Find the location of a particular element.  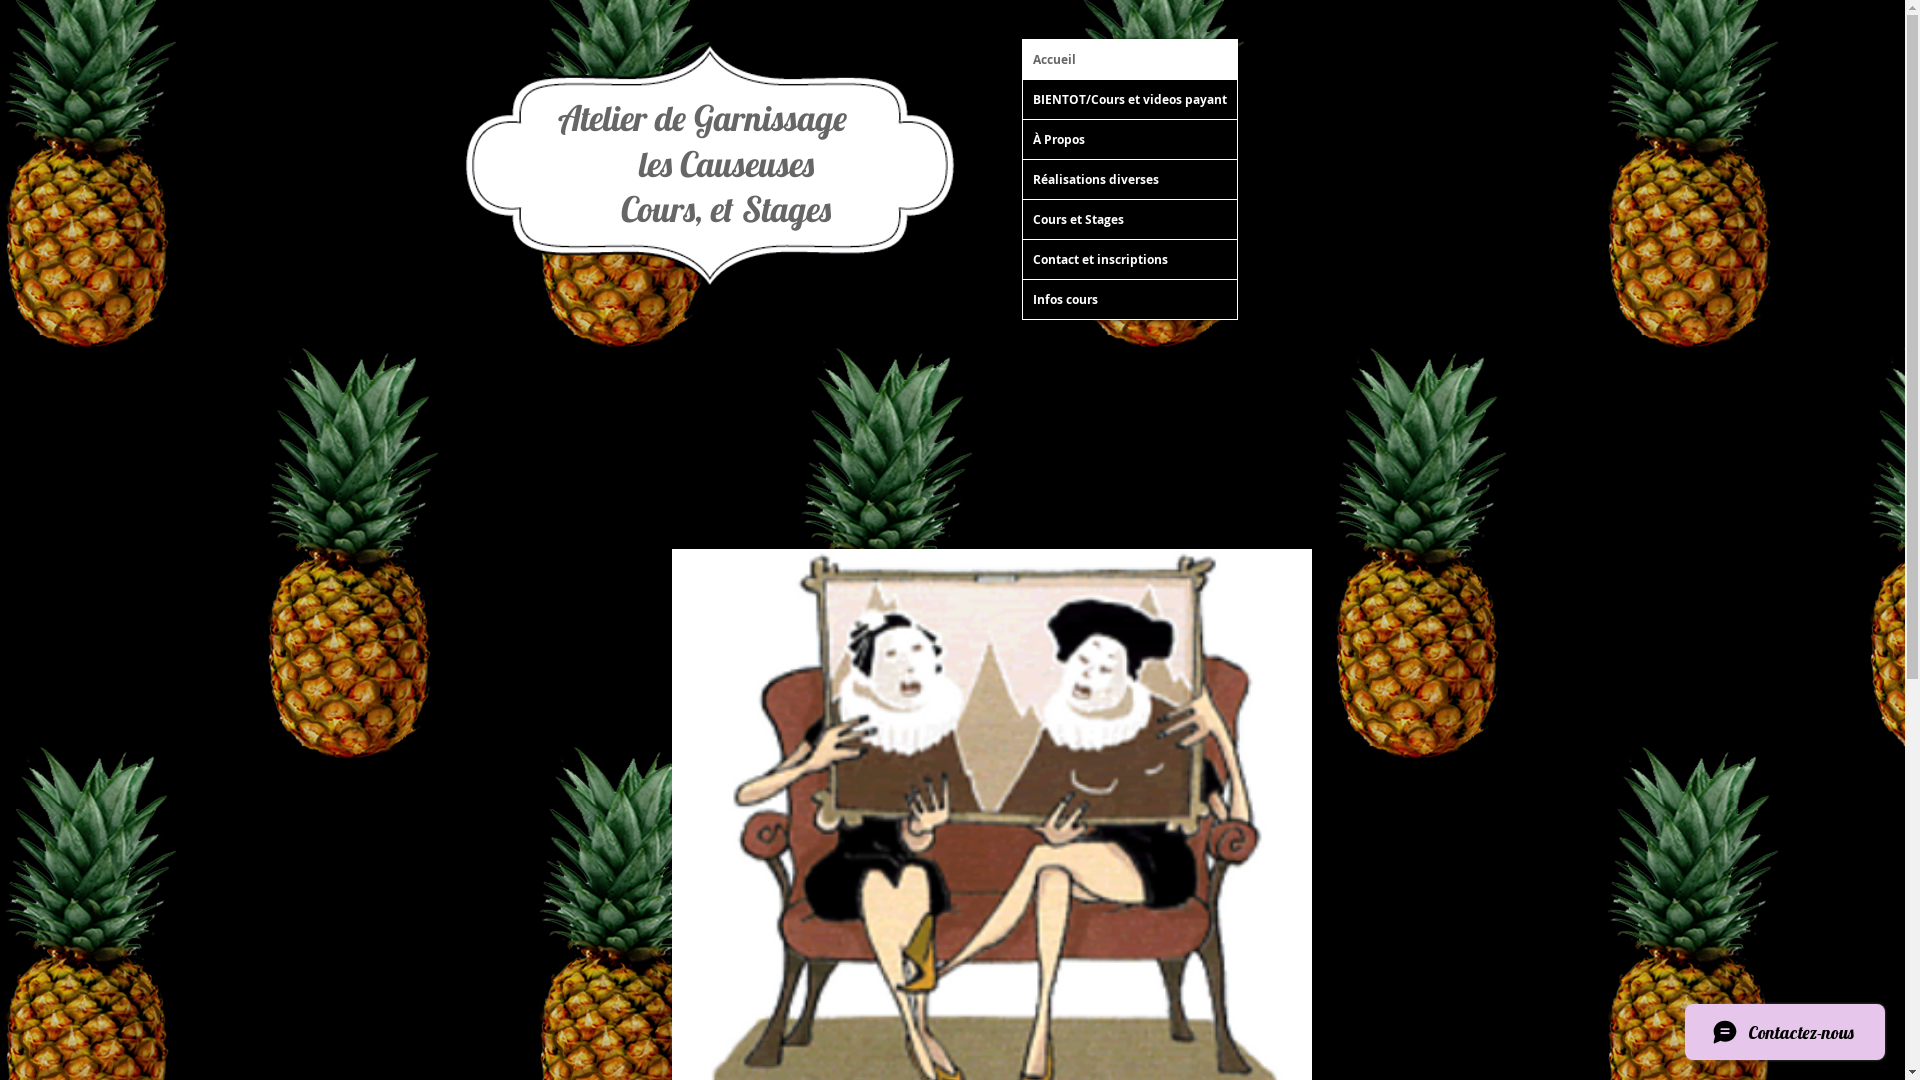

Cours et Stages is located at coordinates (1129, 220).